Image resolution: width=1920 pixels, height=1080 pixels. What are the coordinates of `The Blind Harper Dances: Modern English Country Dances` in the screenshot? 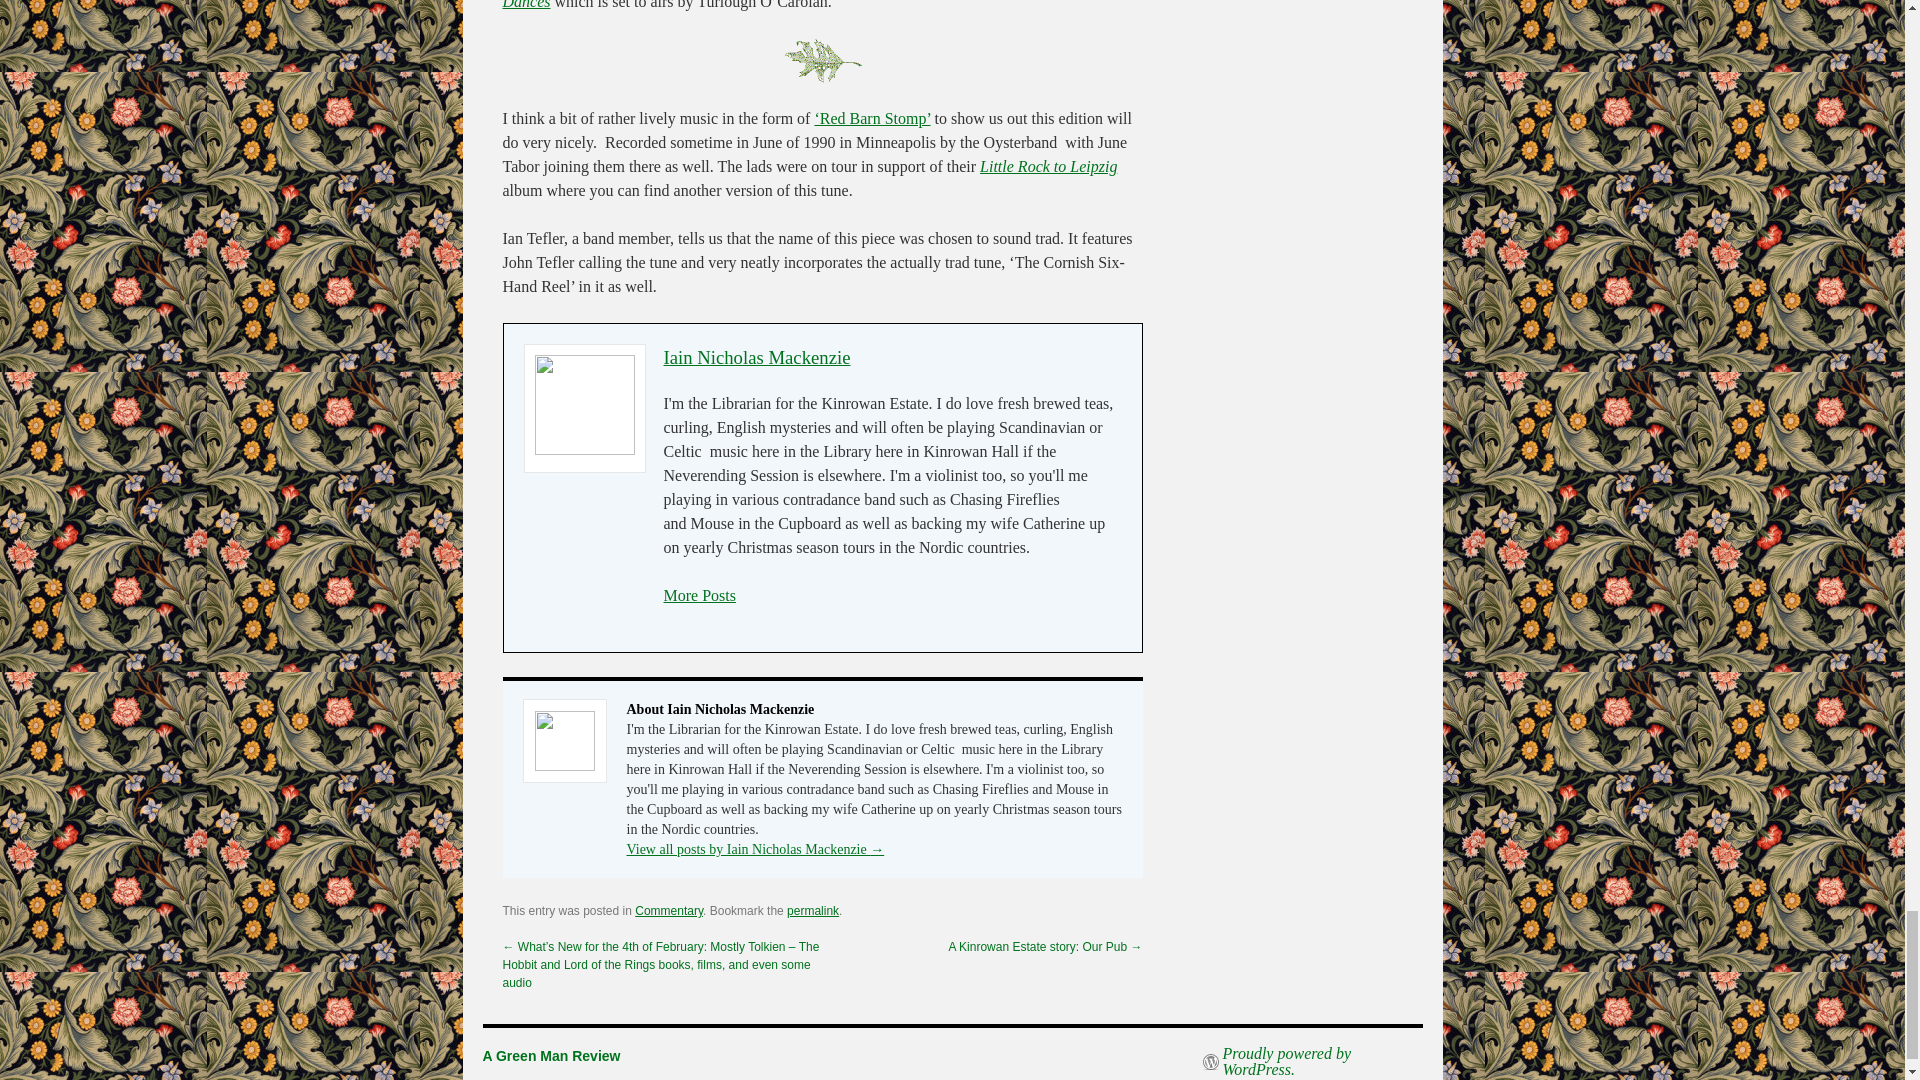 It's located at (774, 4).